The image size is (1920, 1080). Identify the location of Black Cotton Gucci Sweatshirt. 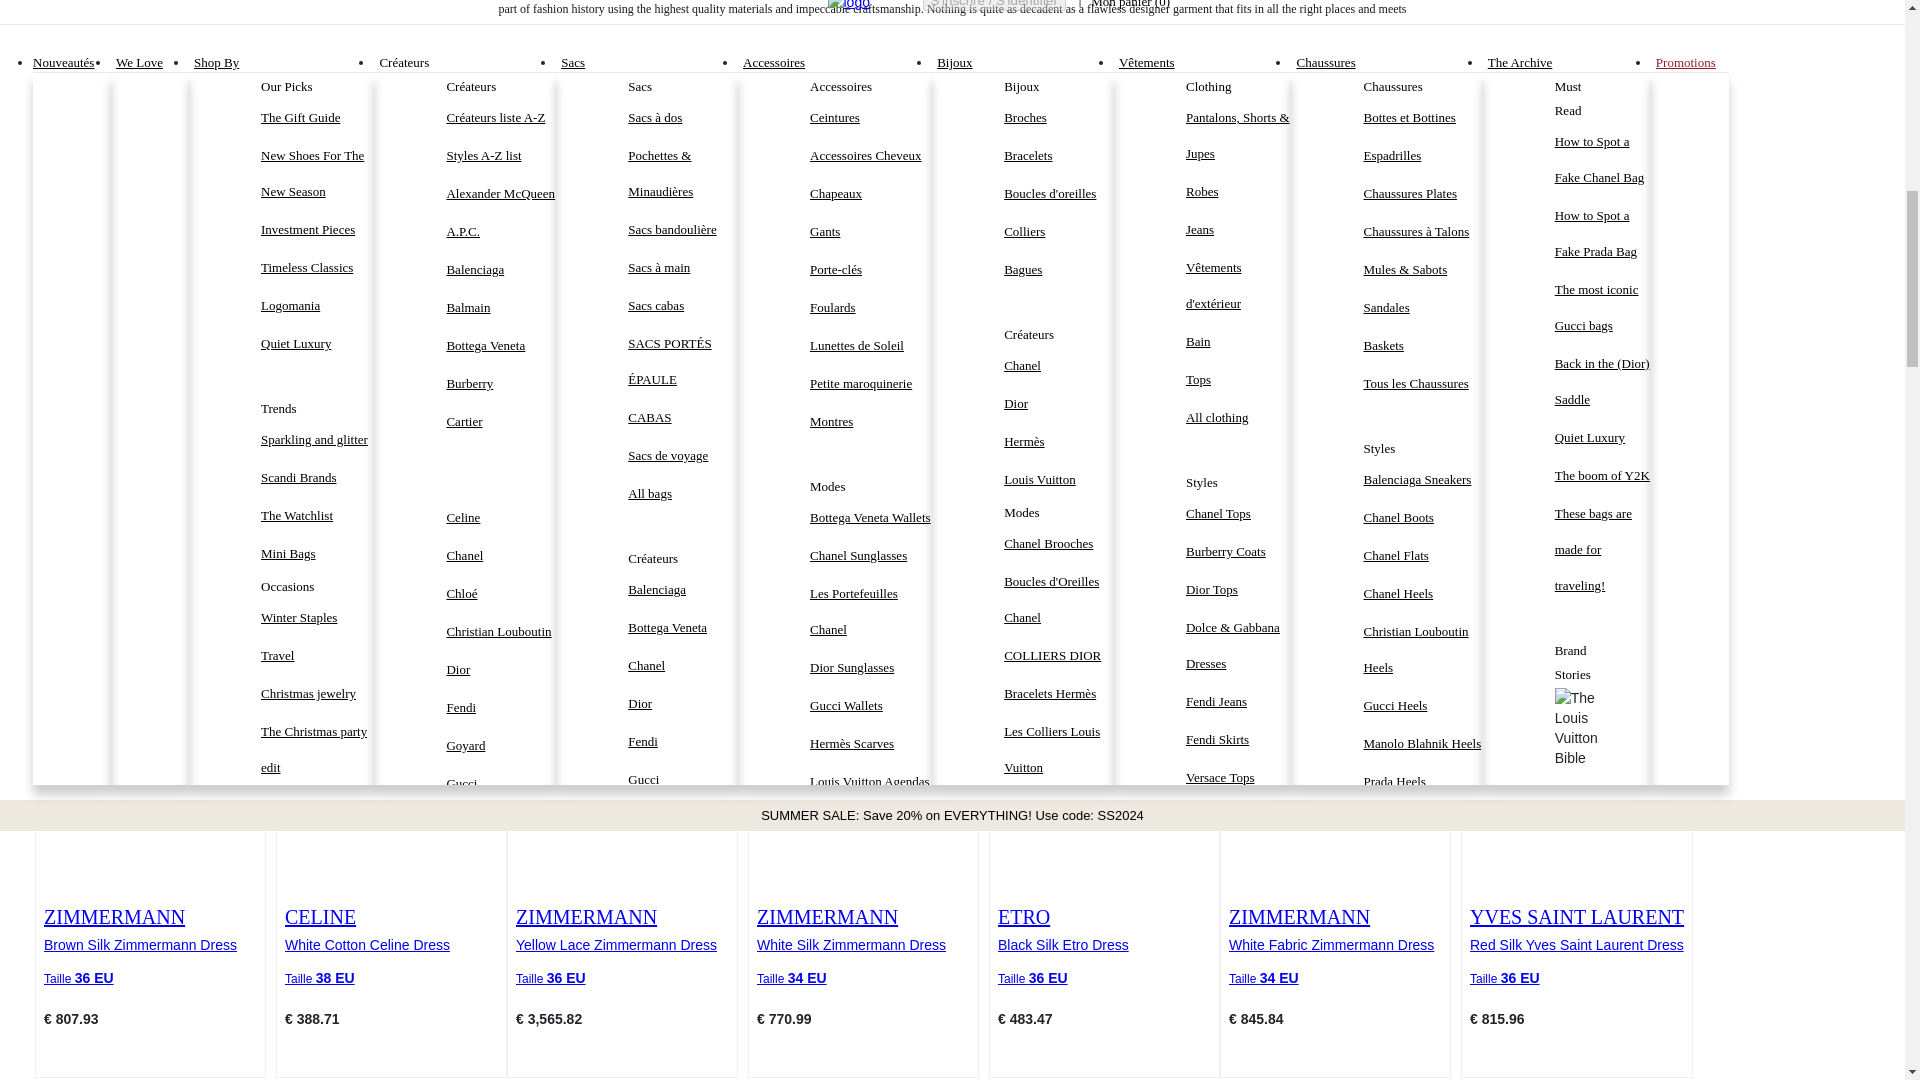
(386, 529).